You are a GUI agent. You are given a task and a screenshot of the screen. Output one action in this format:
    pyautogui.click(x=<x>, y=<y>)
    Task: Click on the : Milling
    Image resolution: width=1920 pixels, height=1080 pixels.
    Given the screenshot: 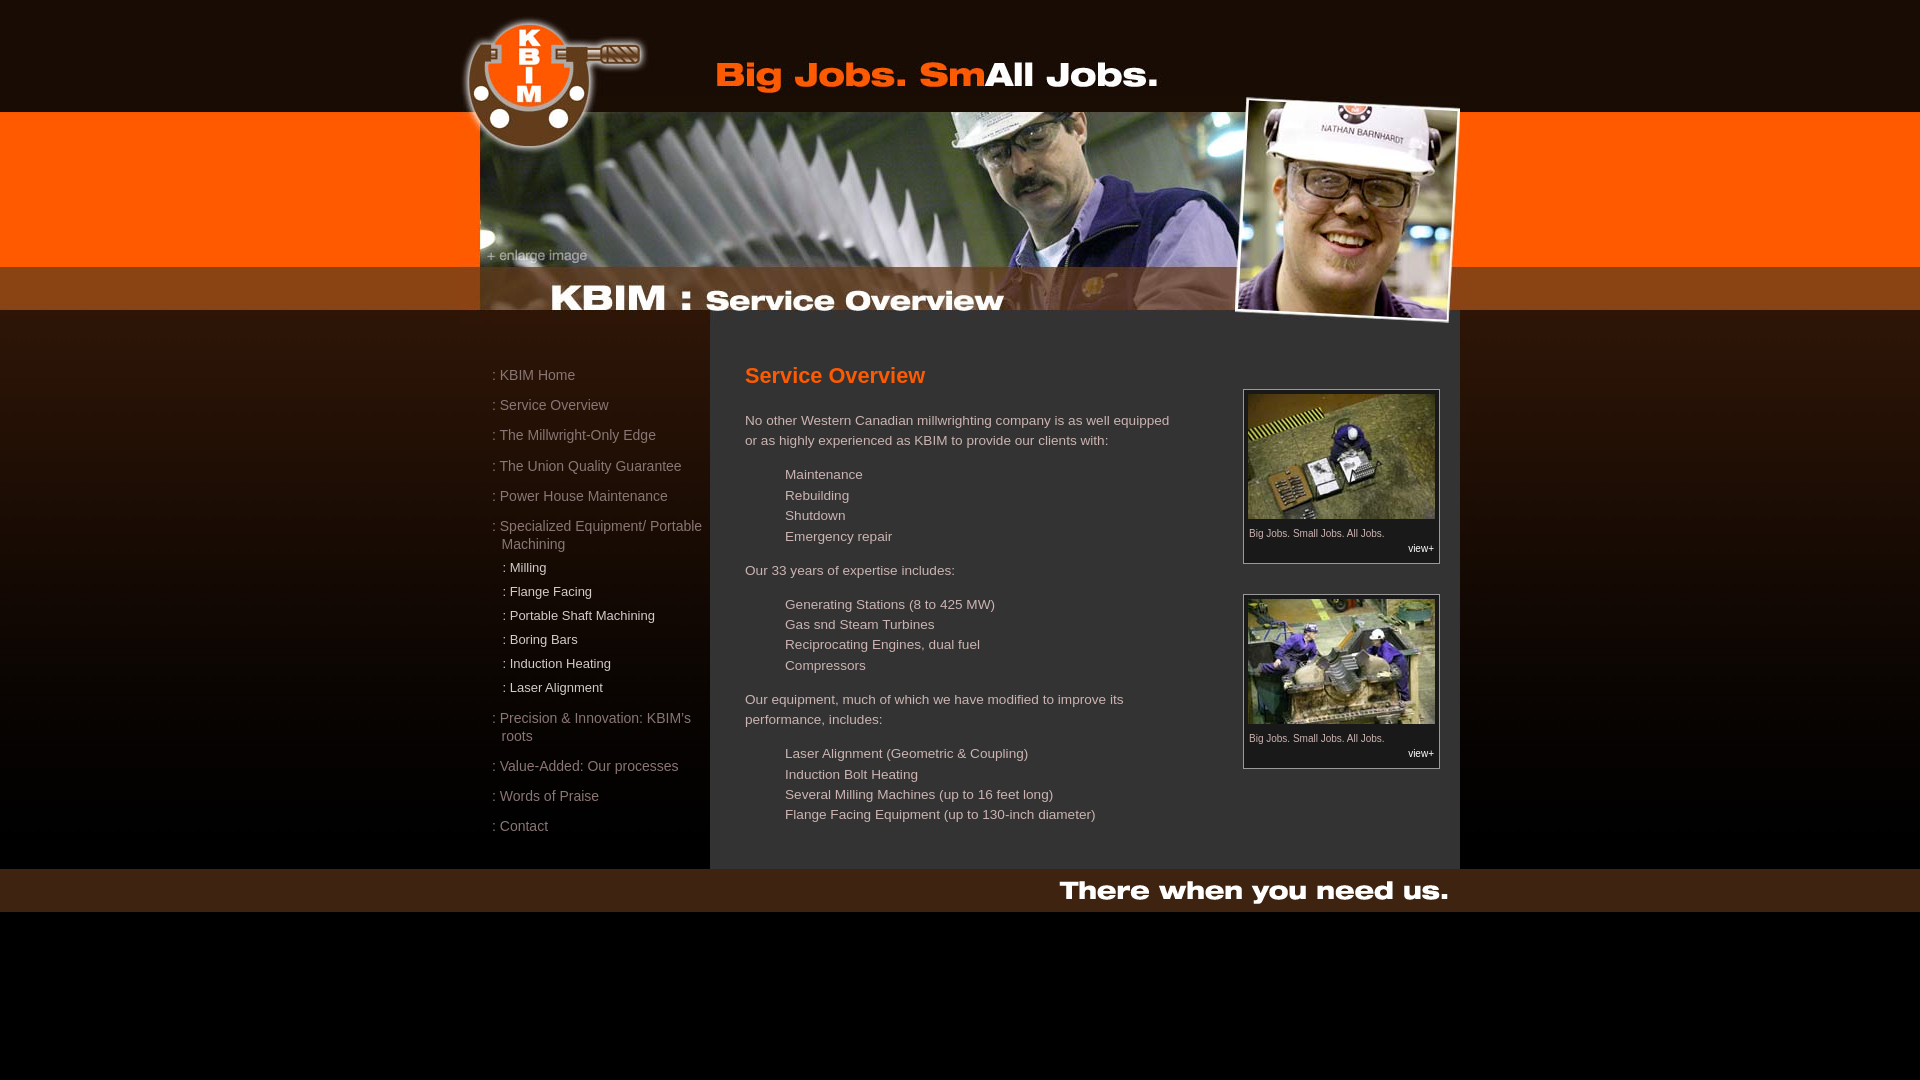 What is the action you would take?
    pyautogui.click(x=608, y=568)
    